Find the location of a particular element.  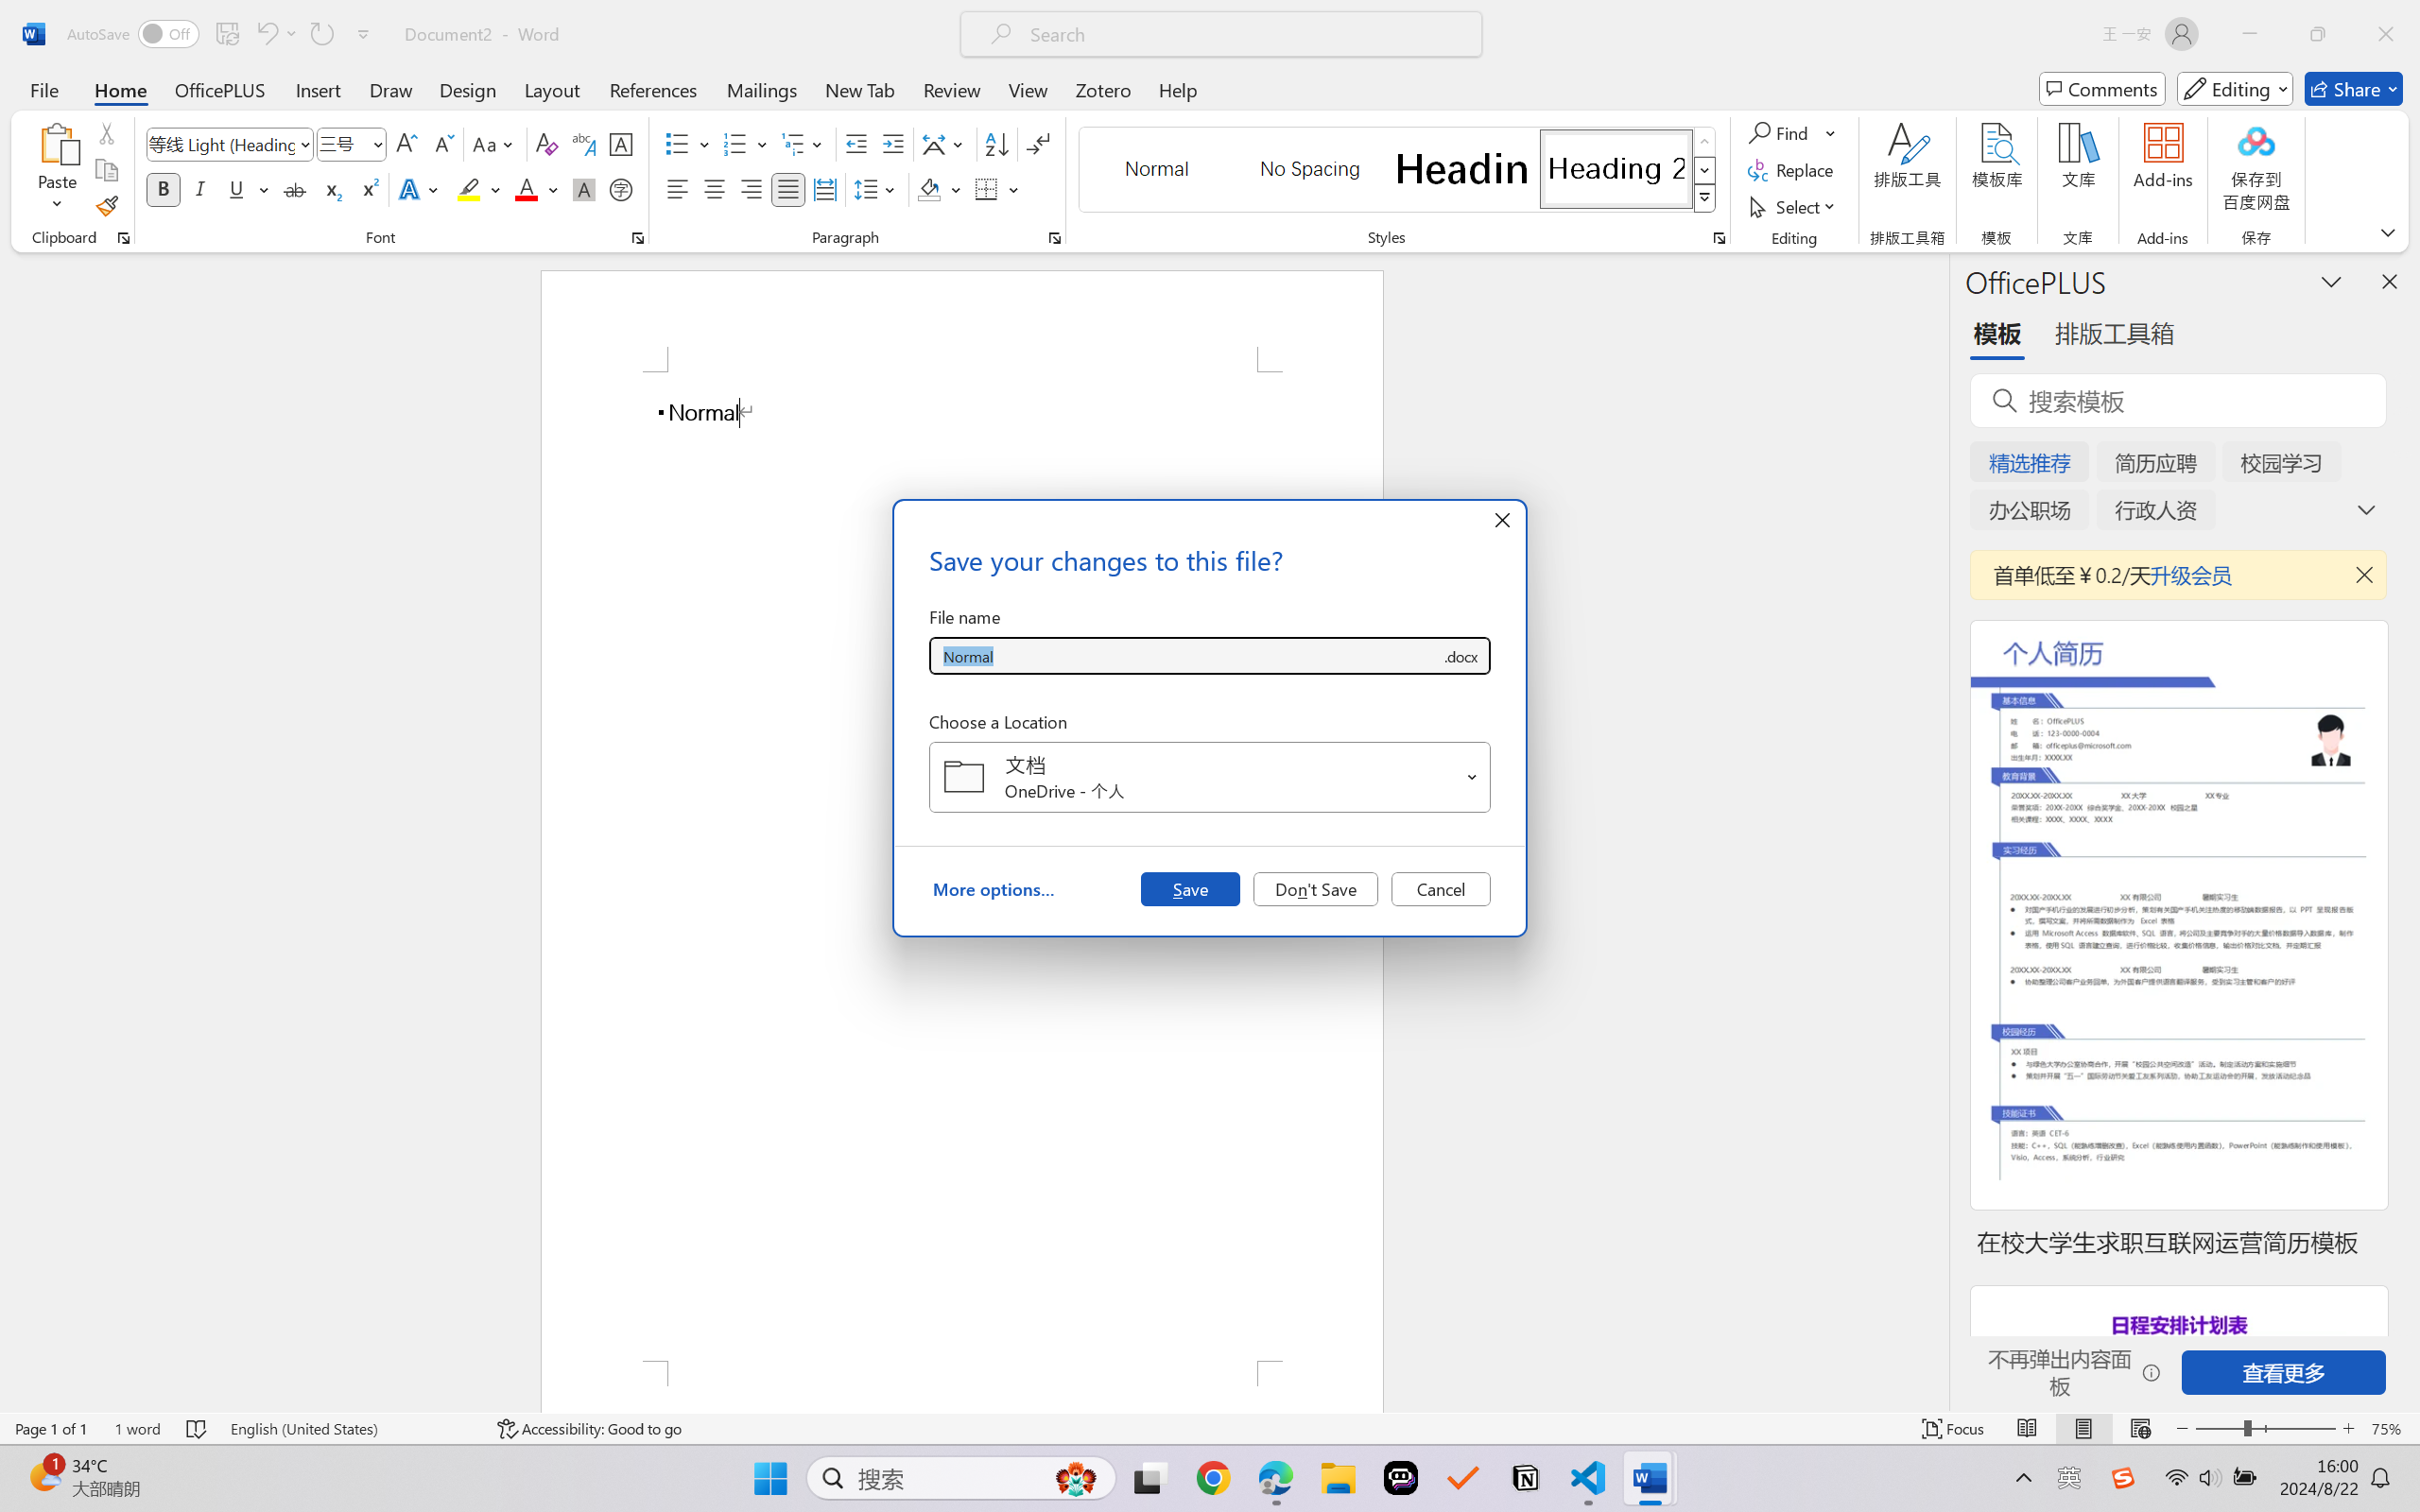

Shrink Font is located at coordinates (442, 144).